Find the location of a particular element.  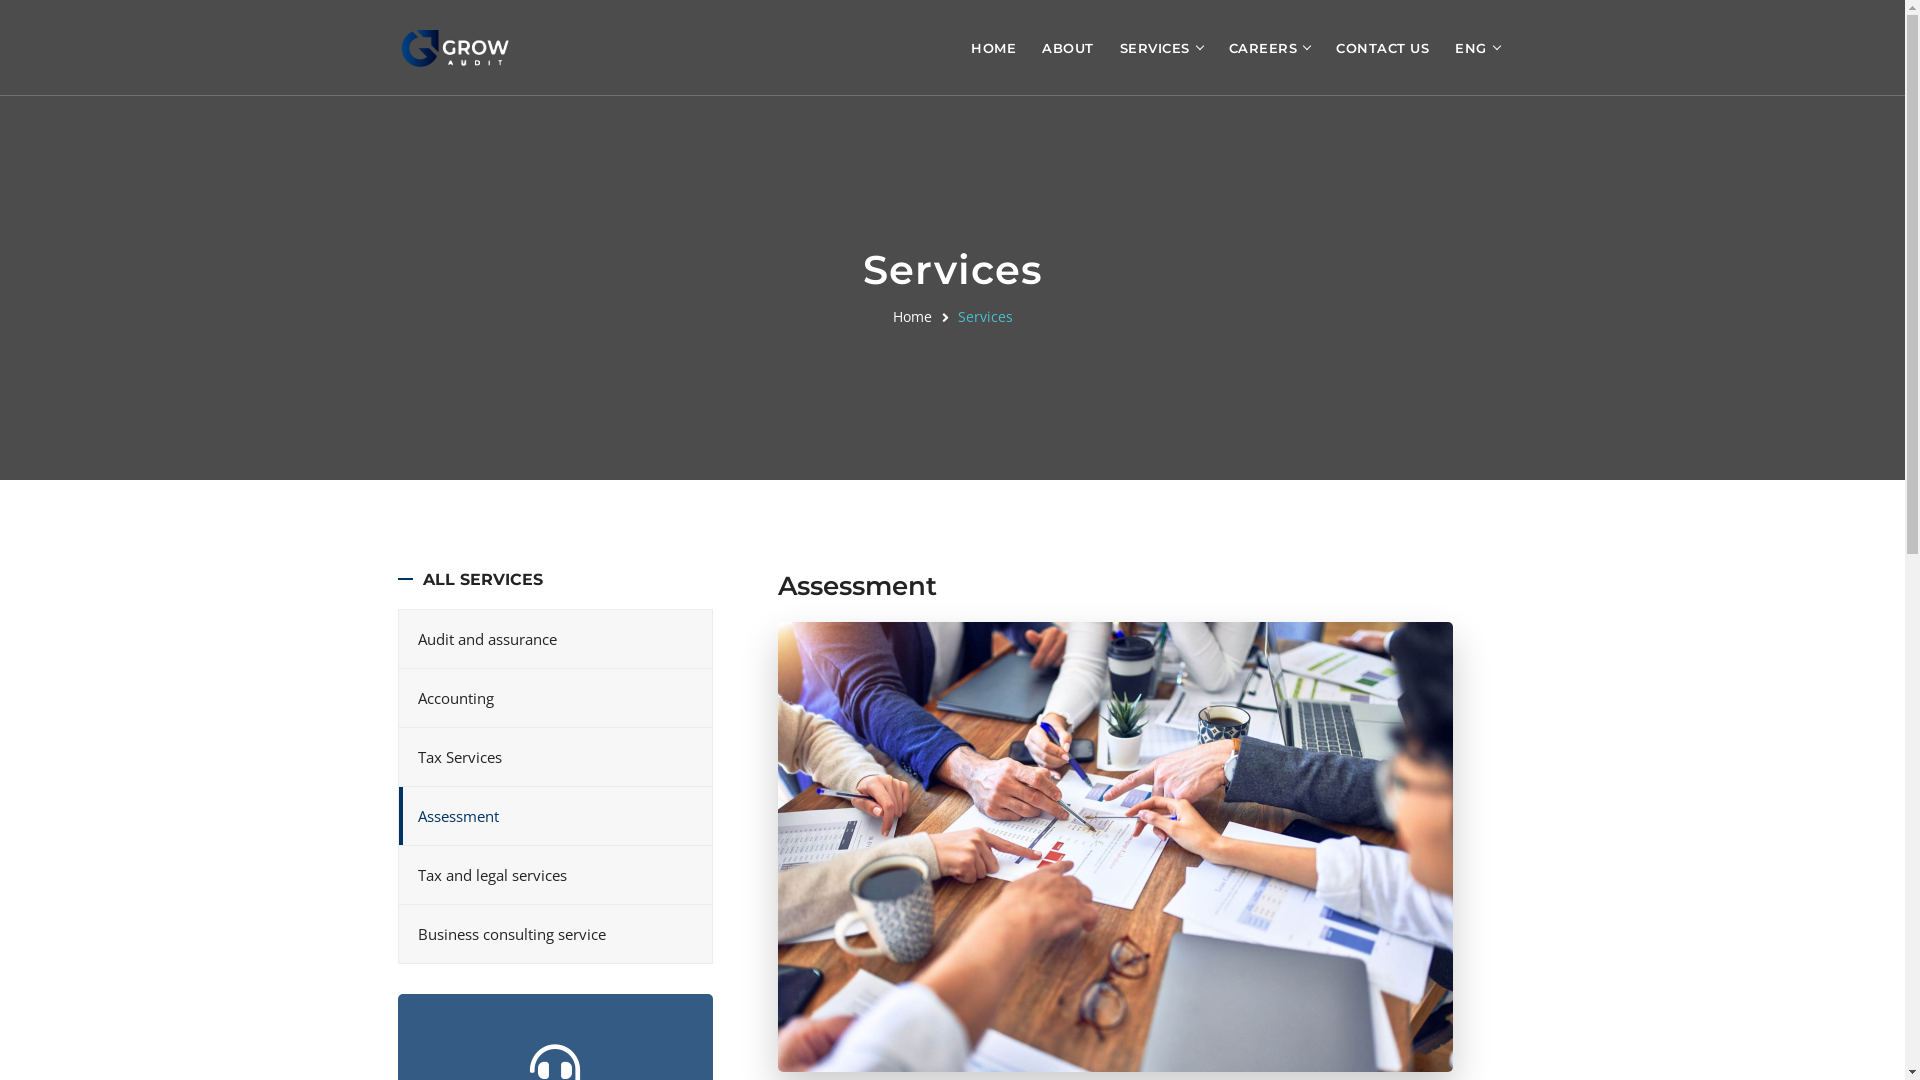

Accounting is located at coordinates (554, 698).